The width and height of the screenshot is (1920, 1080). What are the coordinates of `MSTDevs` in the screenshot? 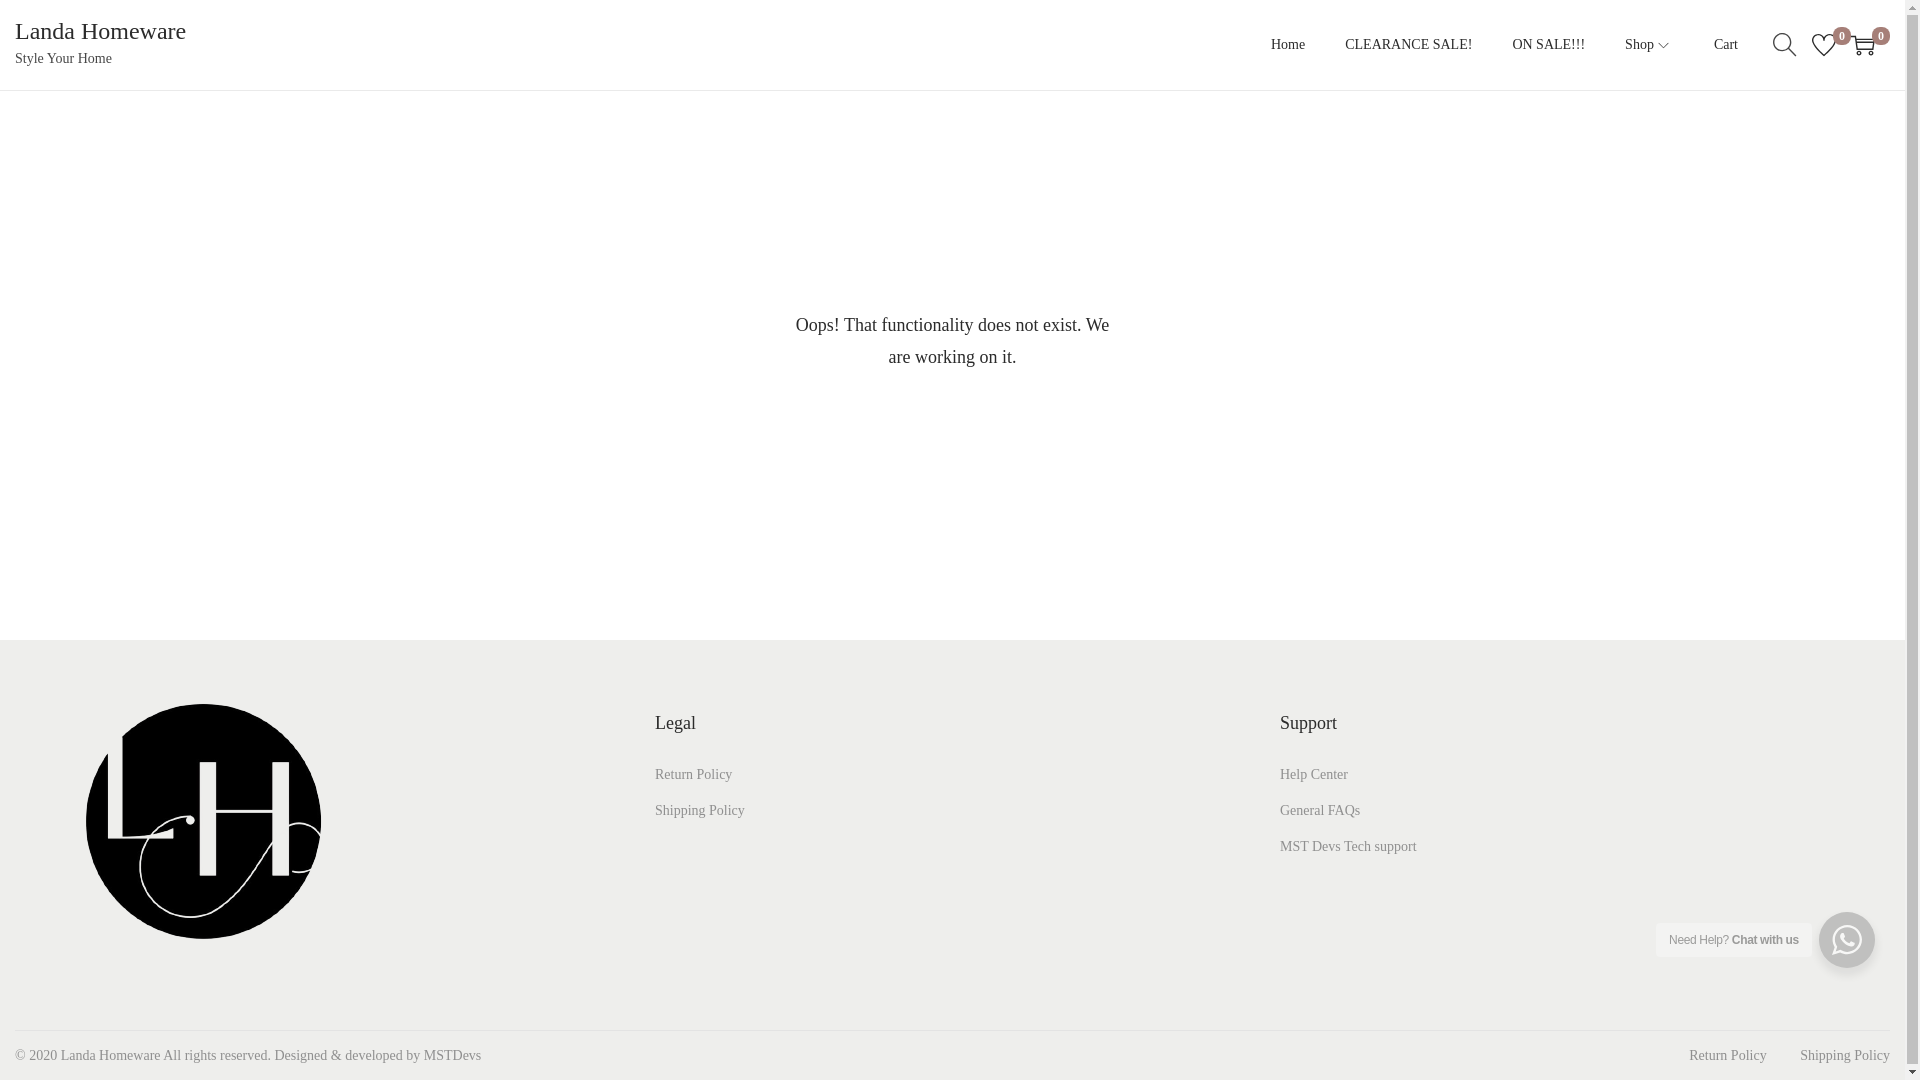 It's located at (452, 1054).